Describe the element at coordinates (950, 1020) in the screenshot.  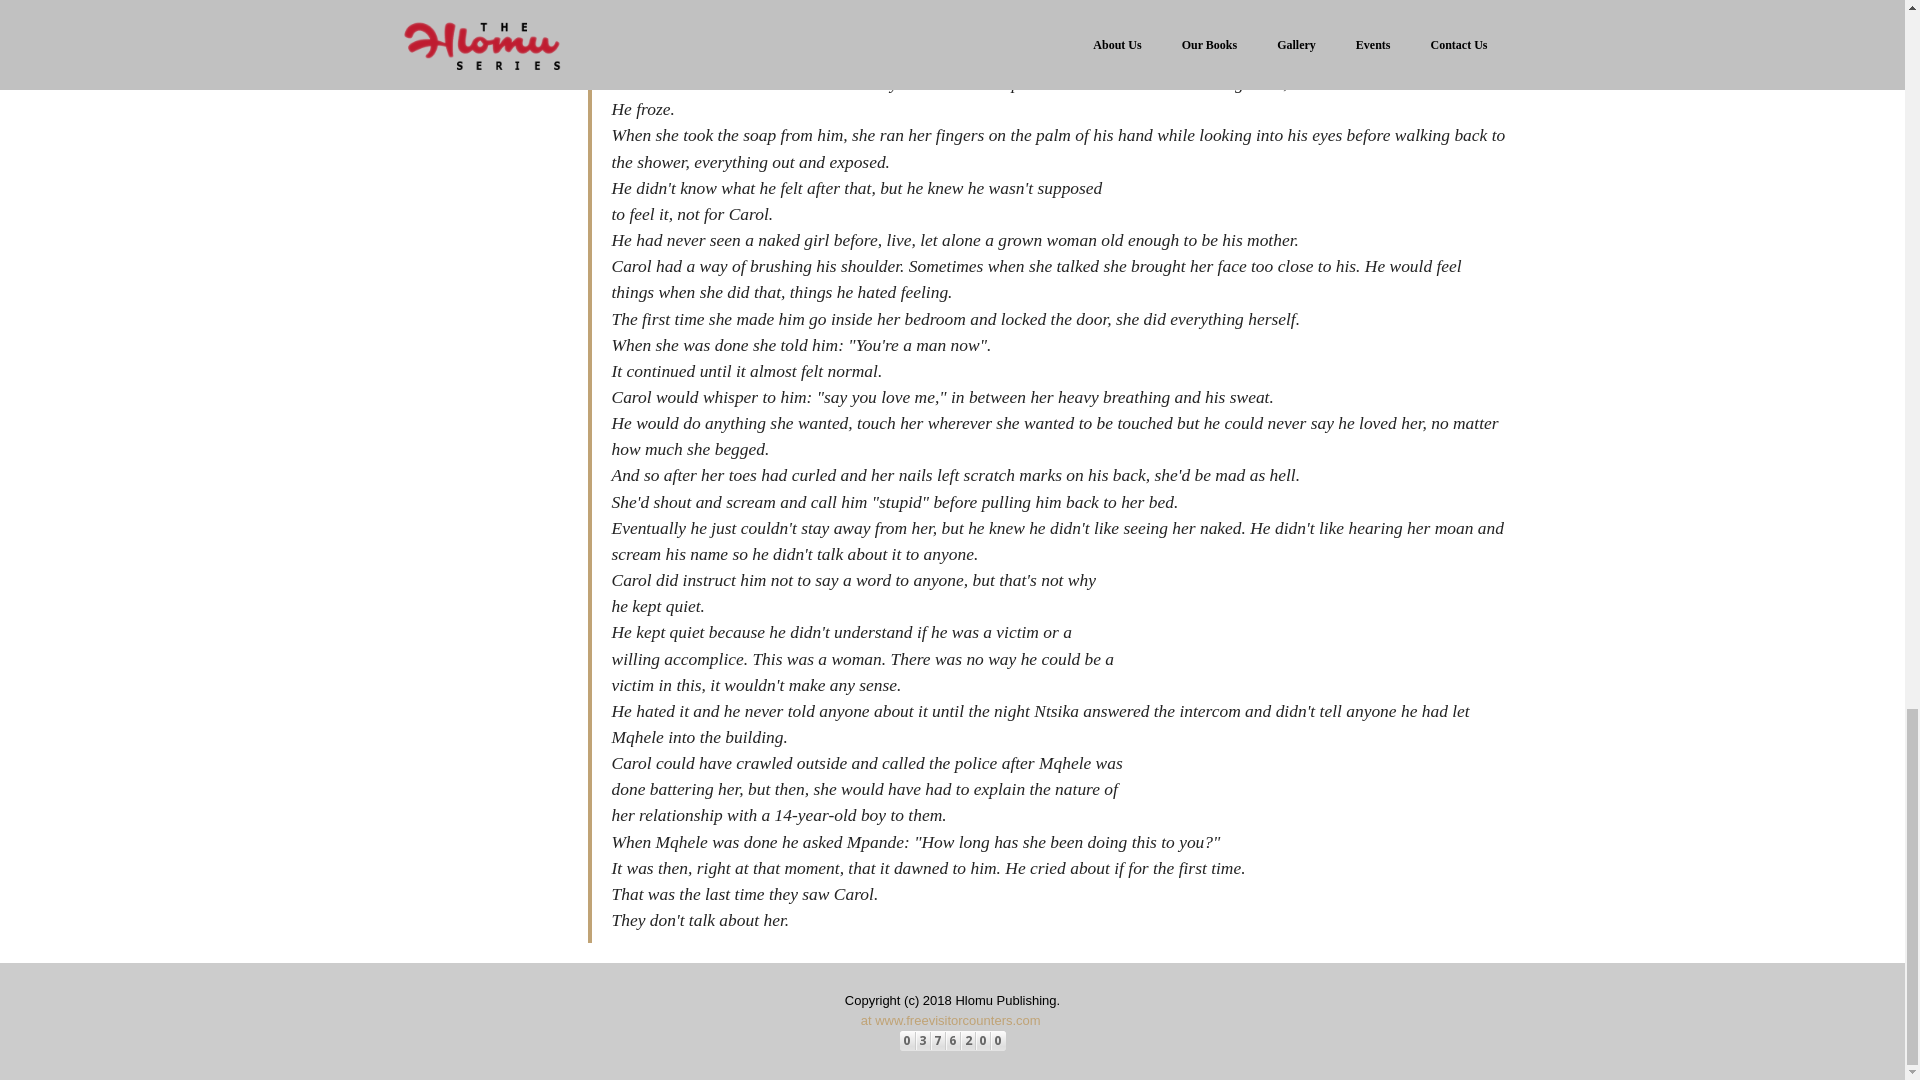
I see `at www.freevisitorcounters.com` at that location.